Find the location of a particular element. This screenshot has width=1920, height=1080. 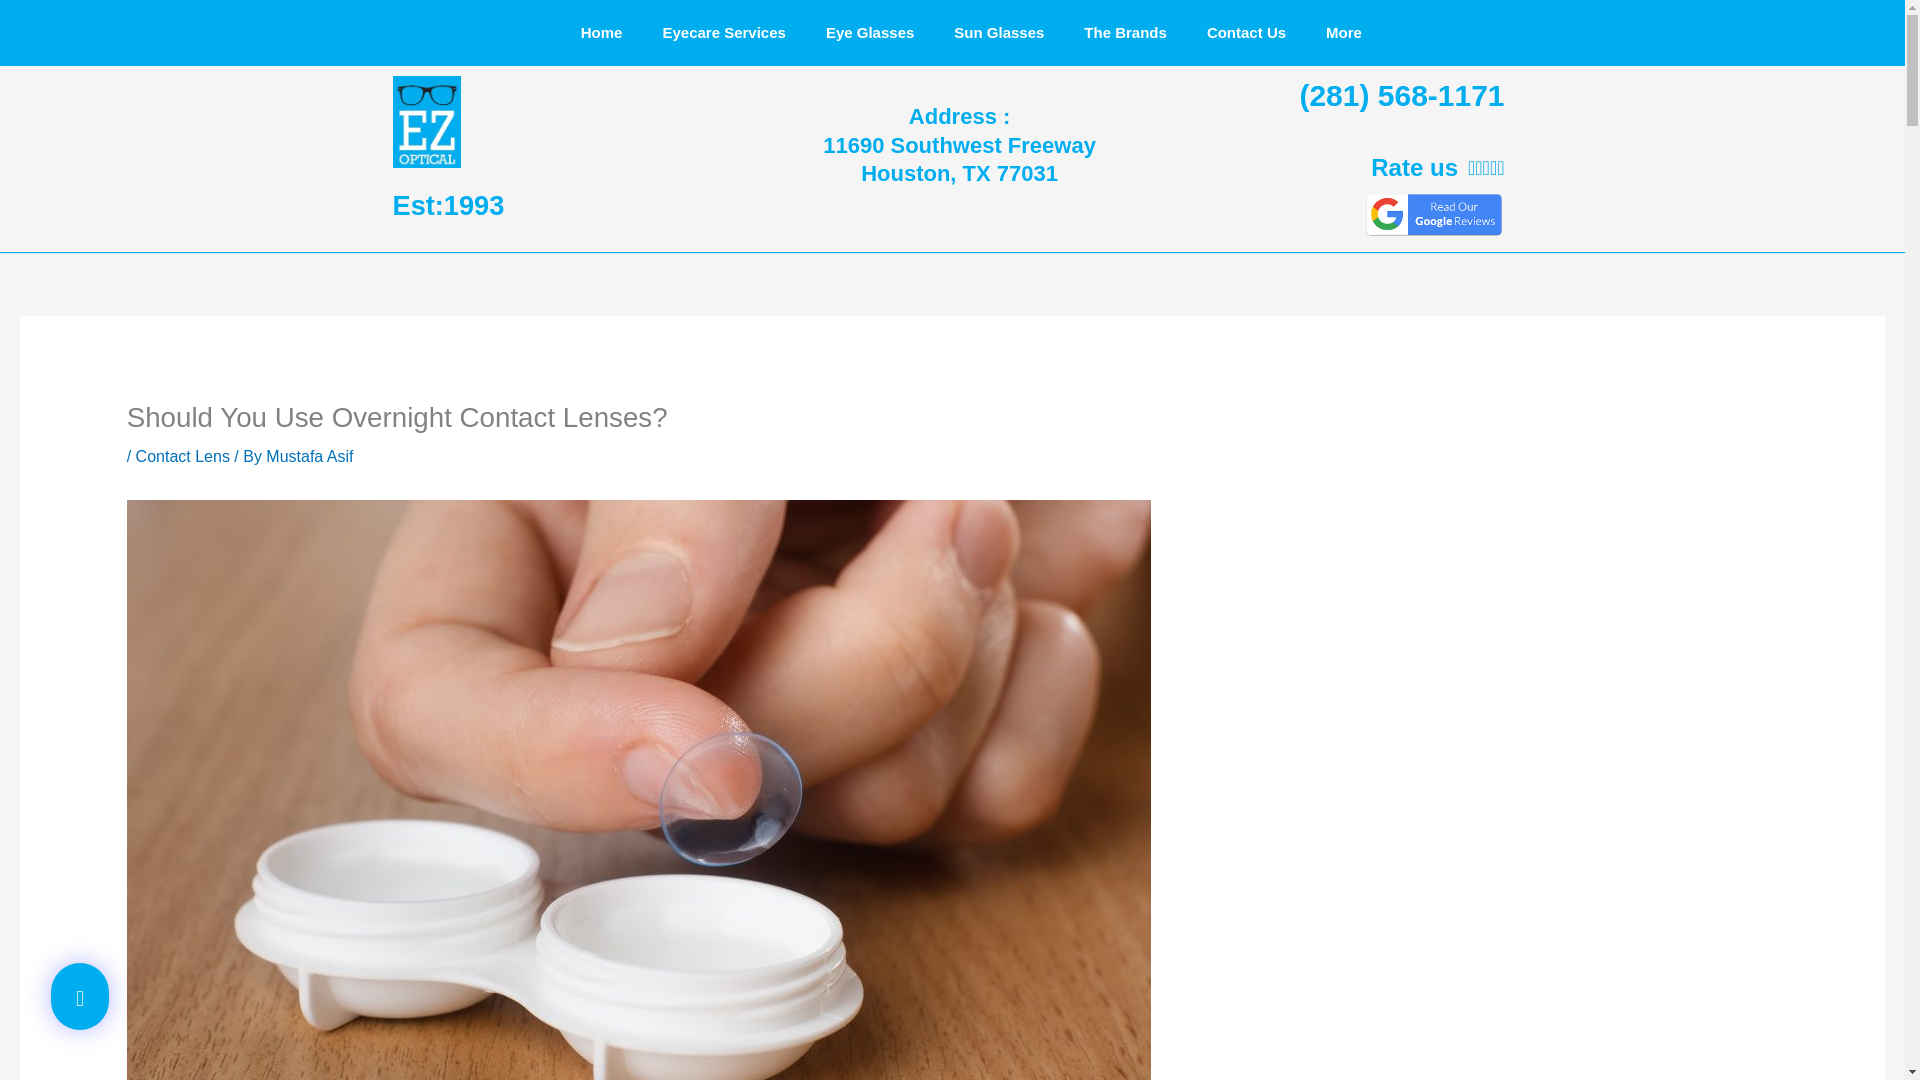

The Brands is located at coordinates (1124, 32).